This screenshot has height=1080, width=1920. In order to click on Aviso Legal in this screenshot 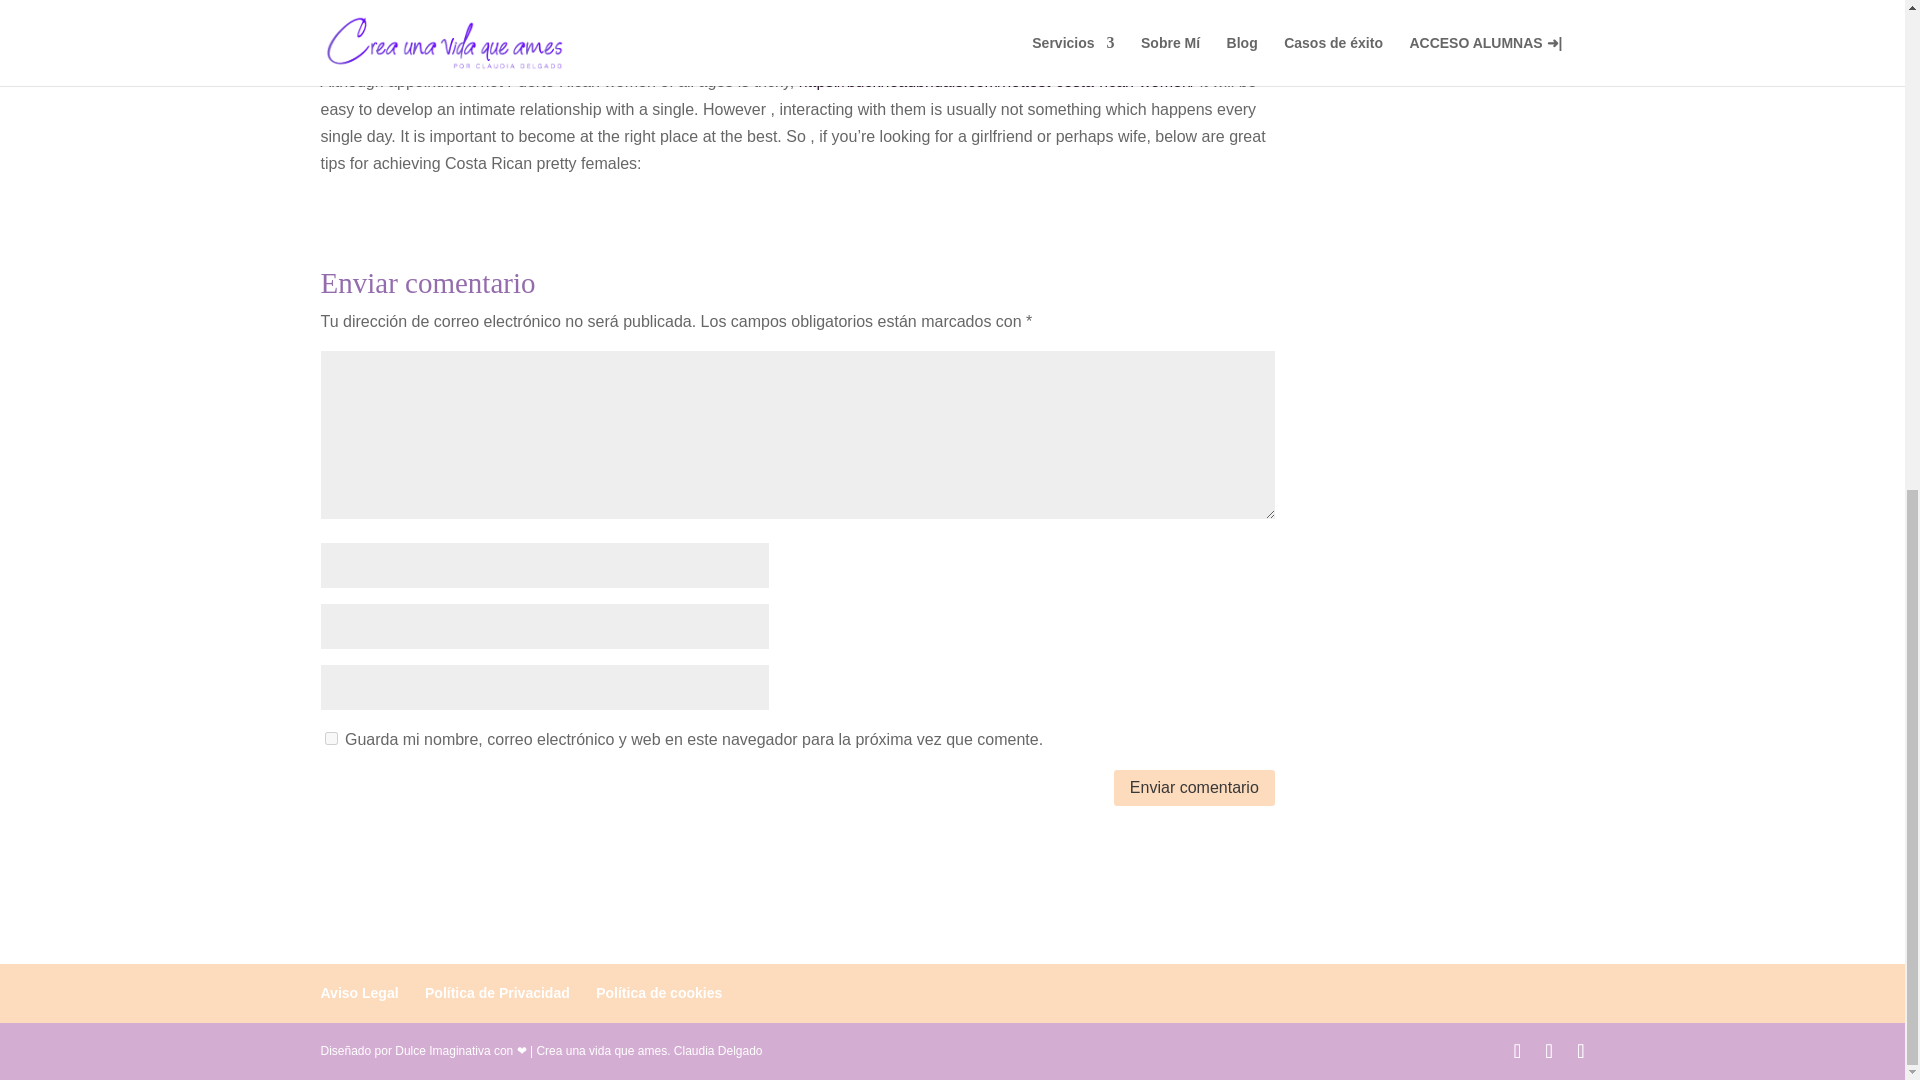, I will do `click(358, 992)`.